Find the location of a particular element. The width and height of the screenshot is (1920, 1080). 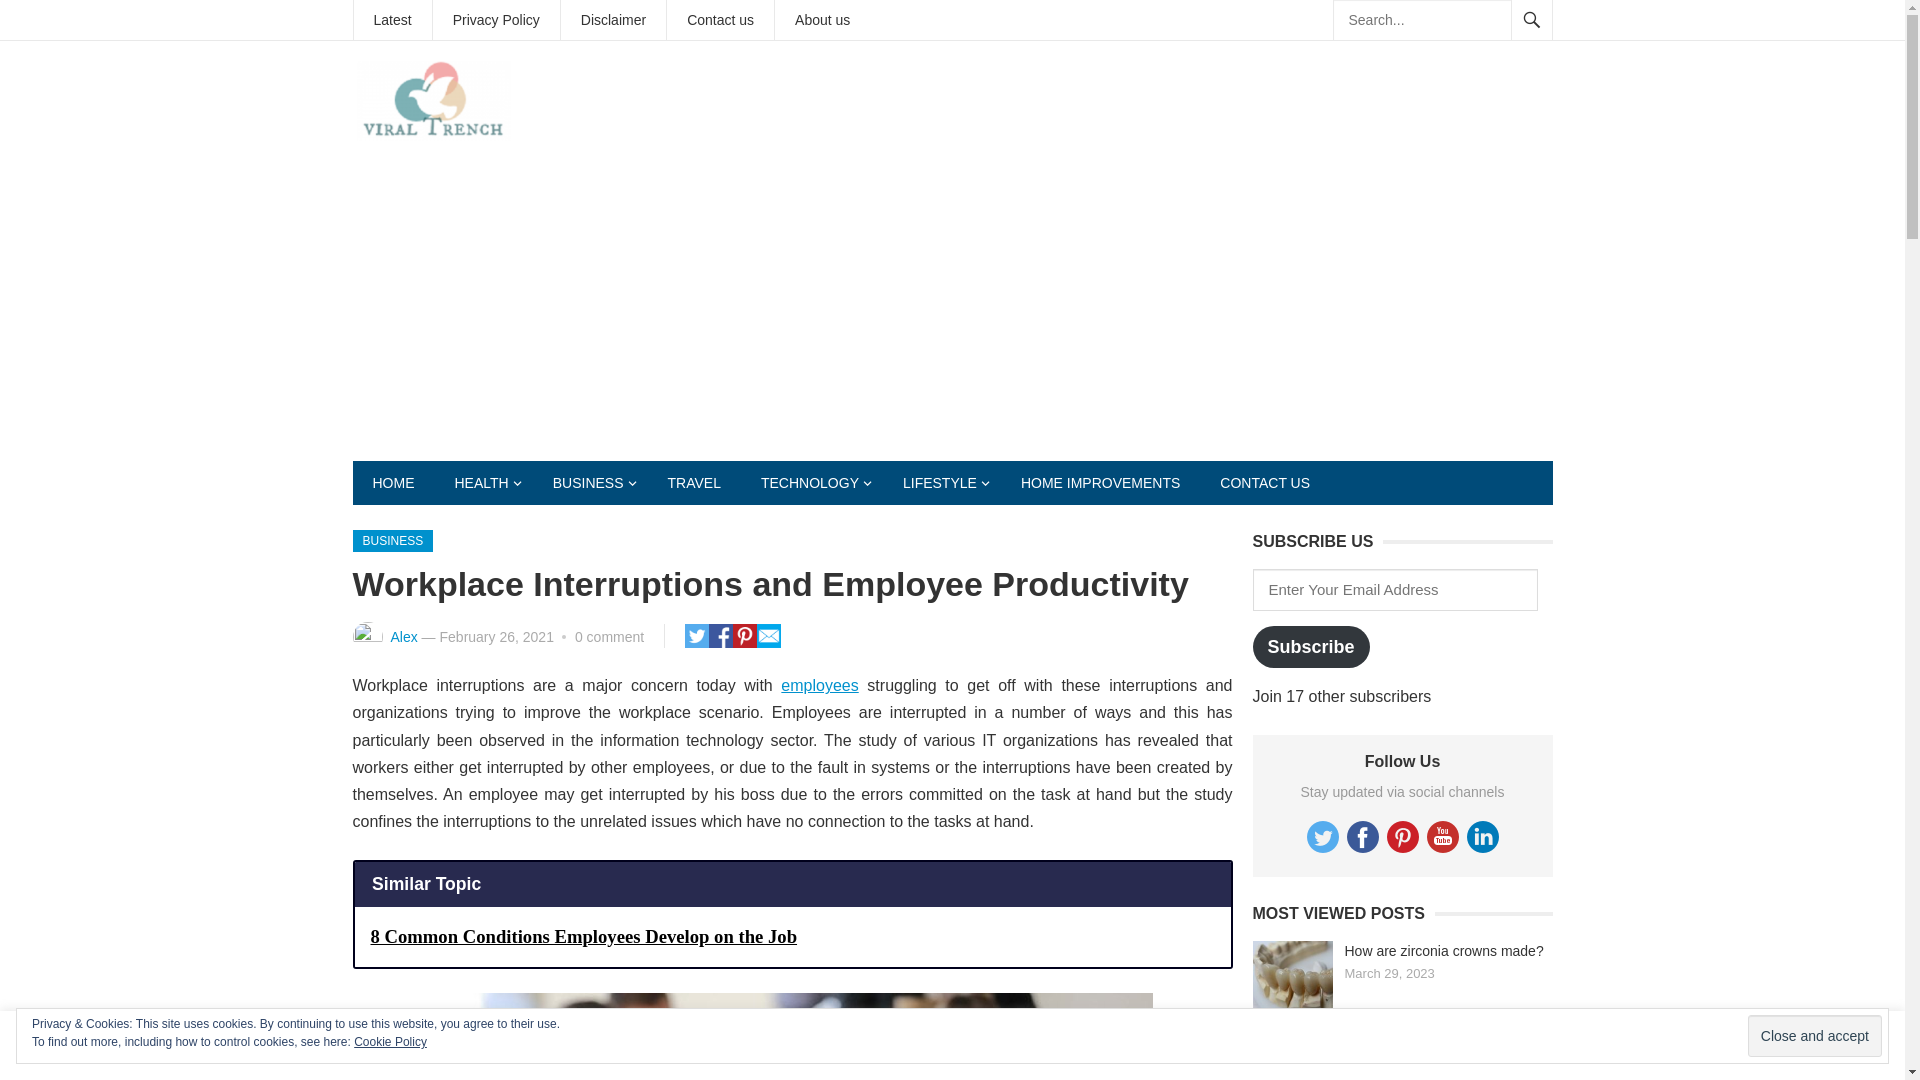

Latest is located at coordinates (392, 20).